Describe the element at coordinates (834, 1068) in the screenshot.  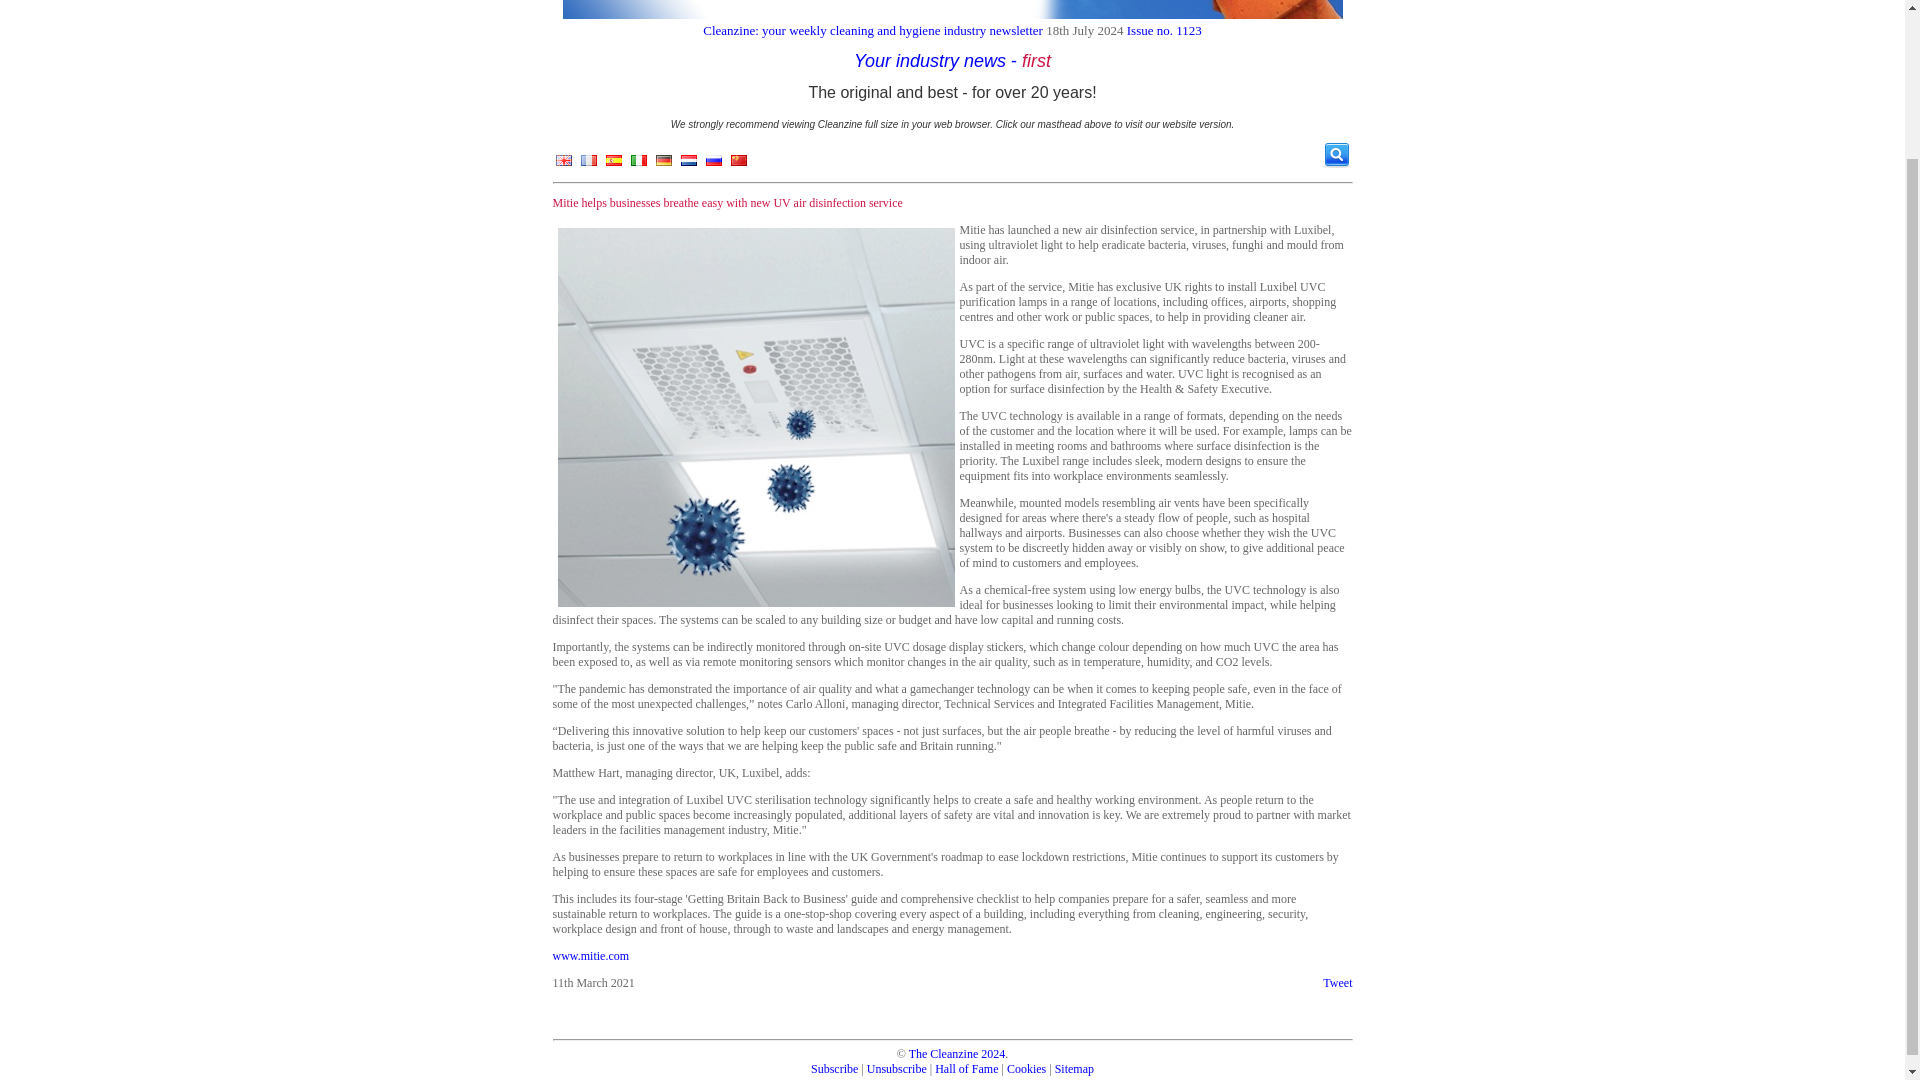
I see `Subscribe` at that location.